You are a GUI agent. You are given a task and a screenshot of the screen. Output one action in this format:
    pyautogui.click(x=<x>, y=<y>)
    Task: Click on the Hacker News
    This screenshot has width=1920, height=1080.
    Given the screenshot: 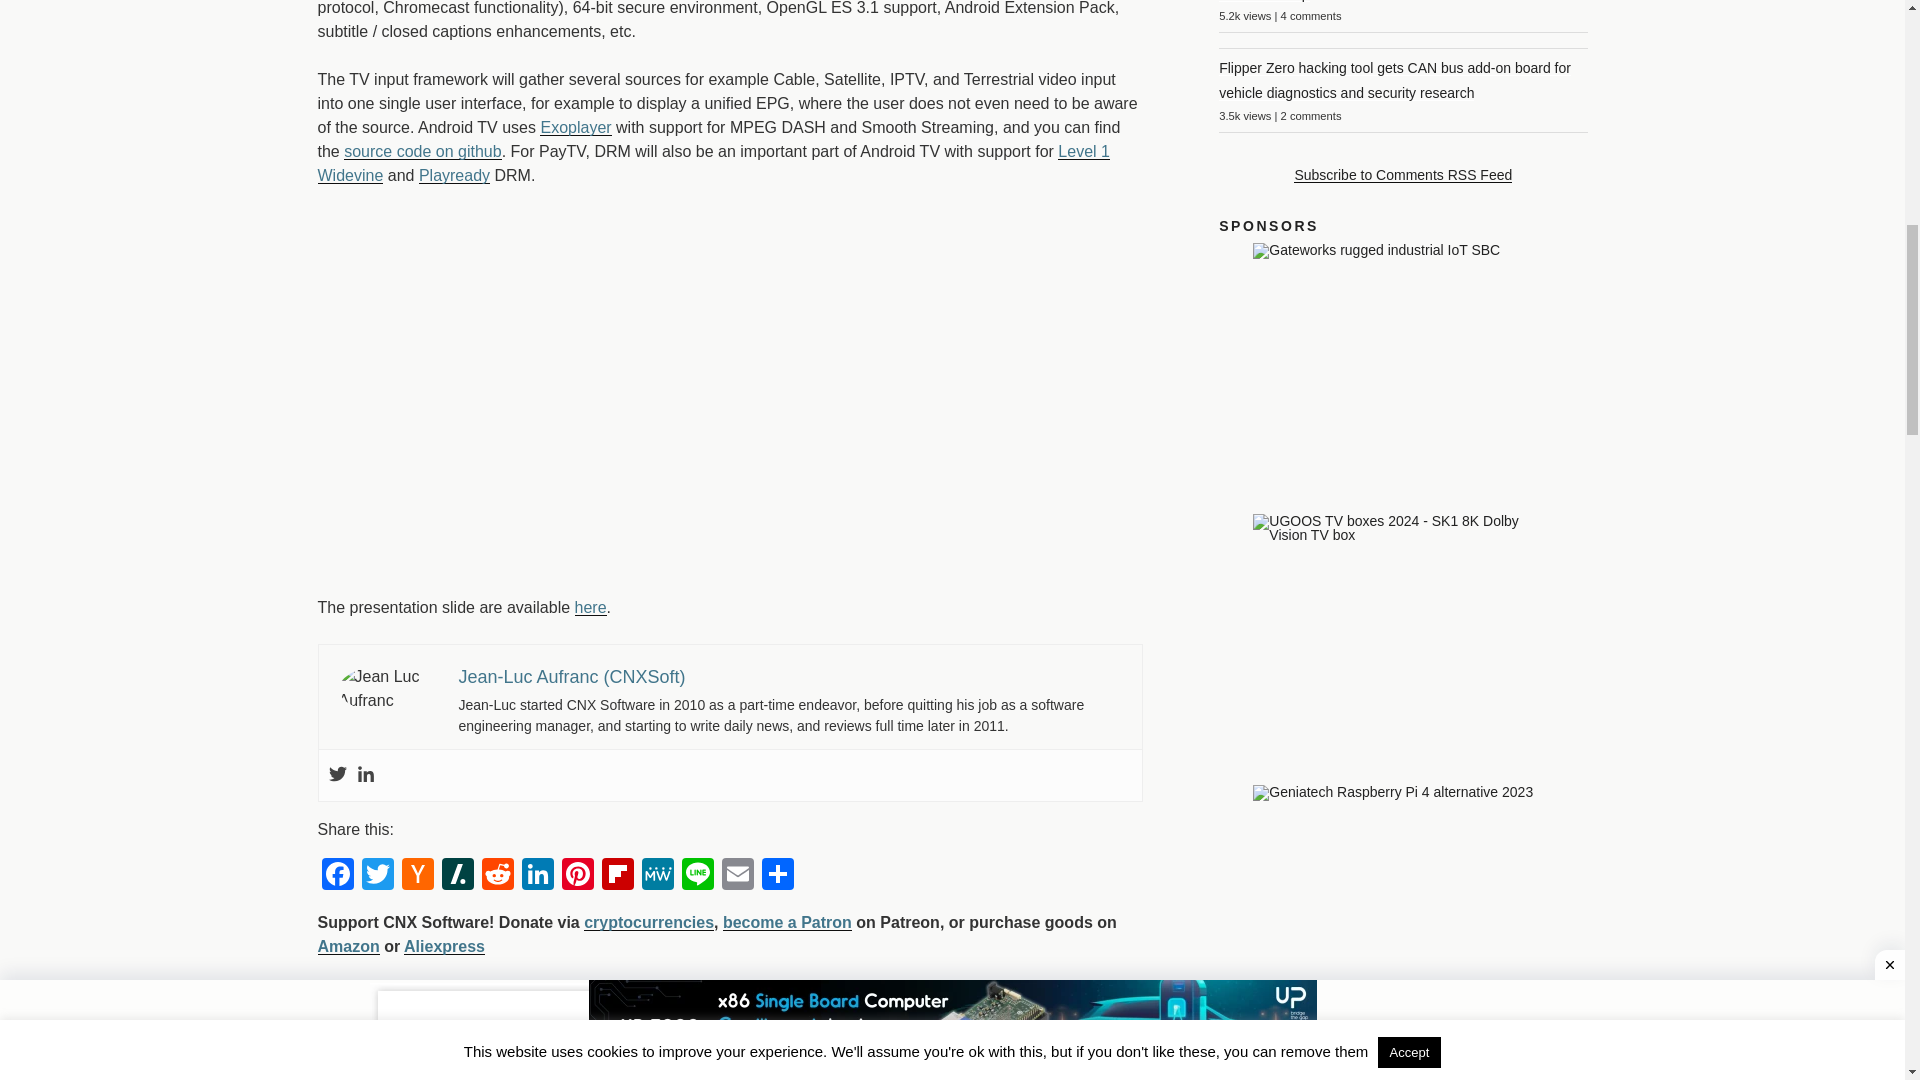 What is the action you would take?
    pyautogui.click(x=417, y=876)
    